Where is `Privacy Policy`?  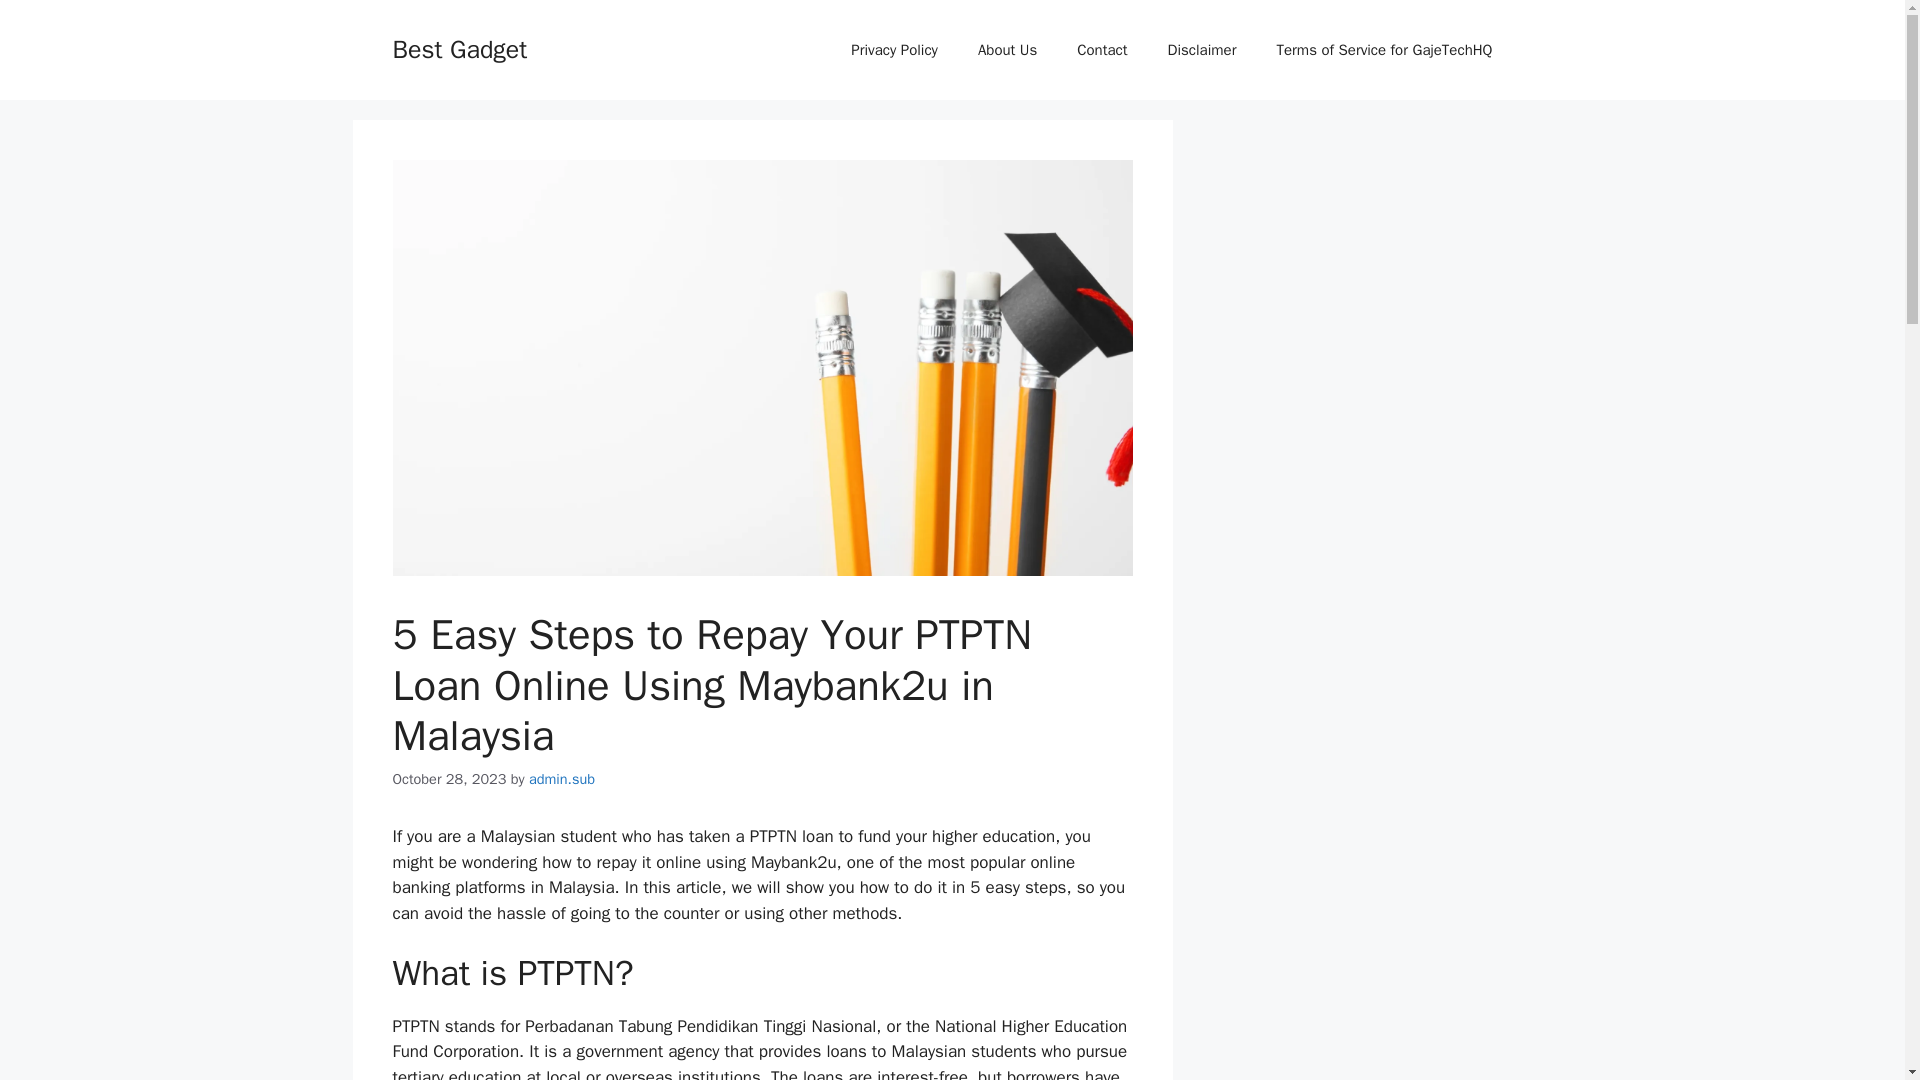
Privacy Policy is located at coordinates (894, 50).